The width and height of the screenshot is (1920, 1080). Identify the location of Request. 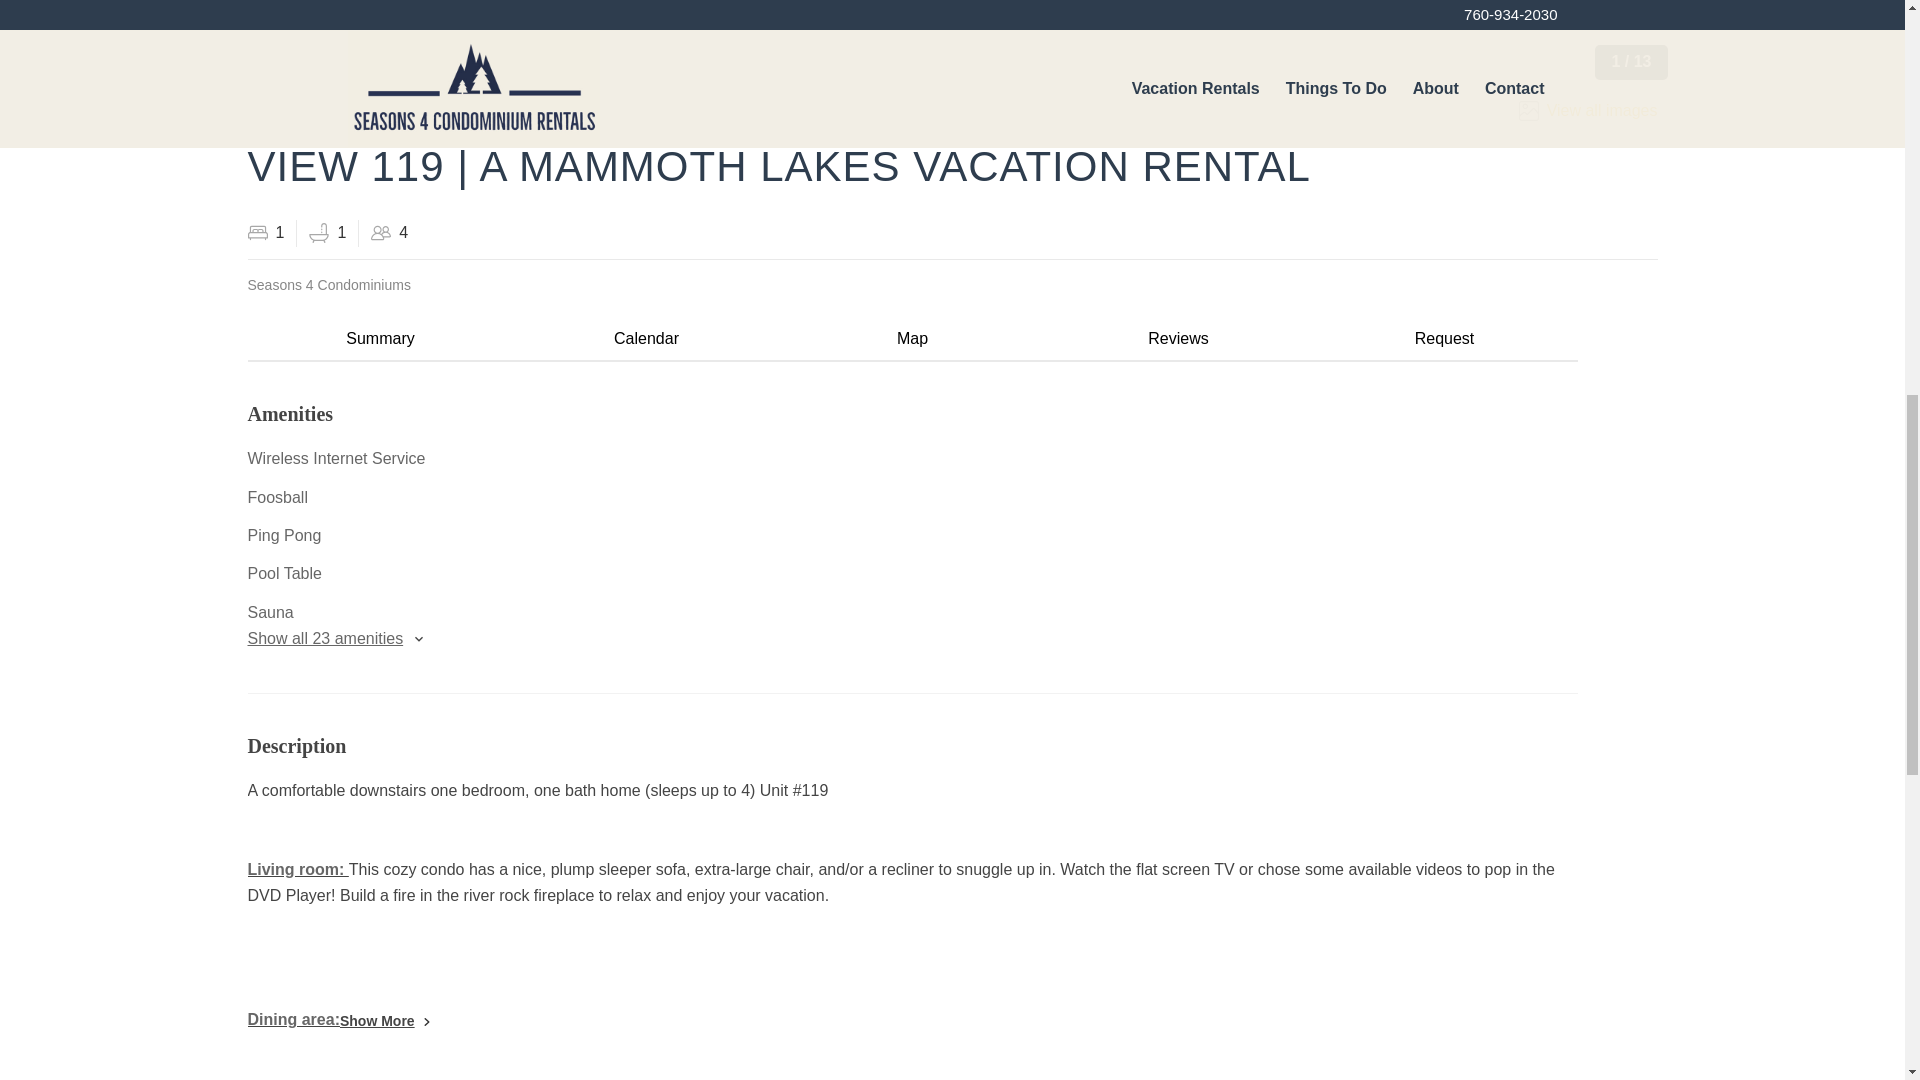
(1444, 339).